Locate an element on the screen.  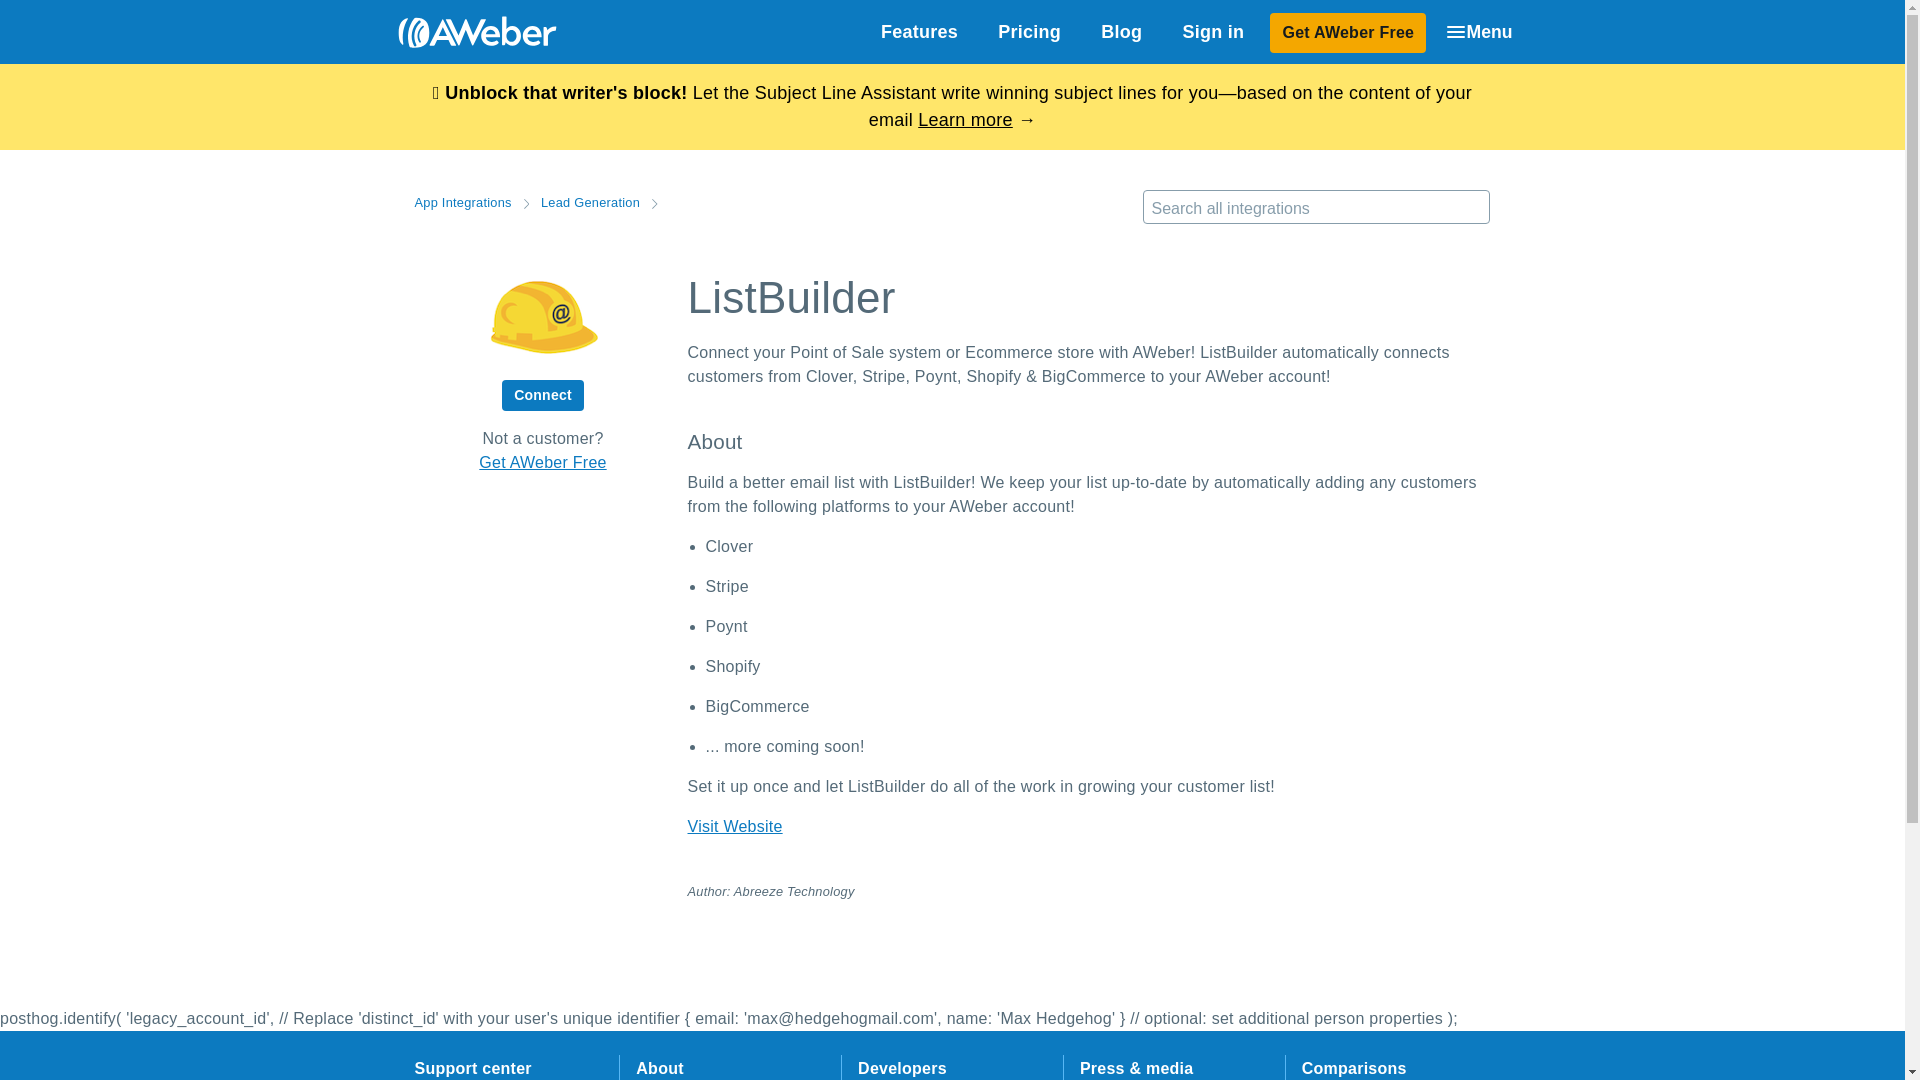
Blog is located at coordinates (1120, 32).